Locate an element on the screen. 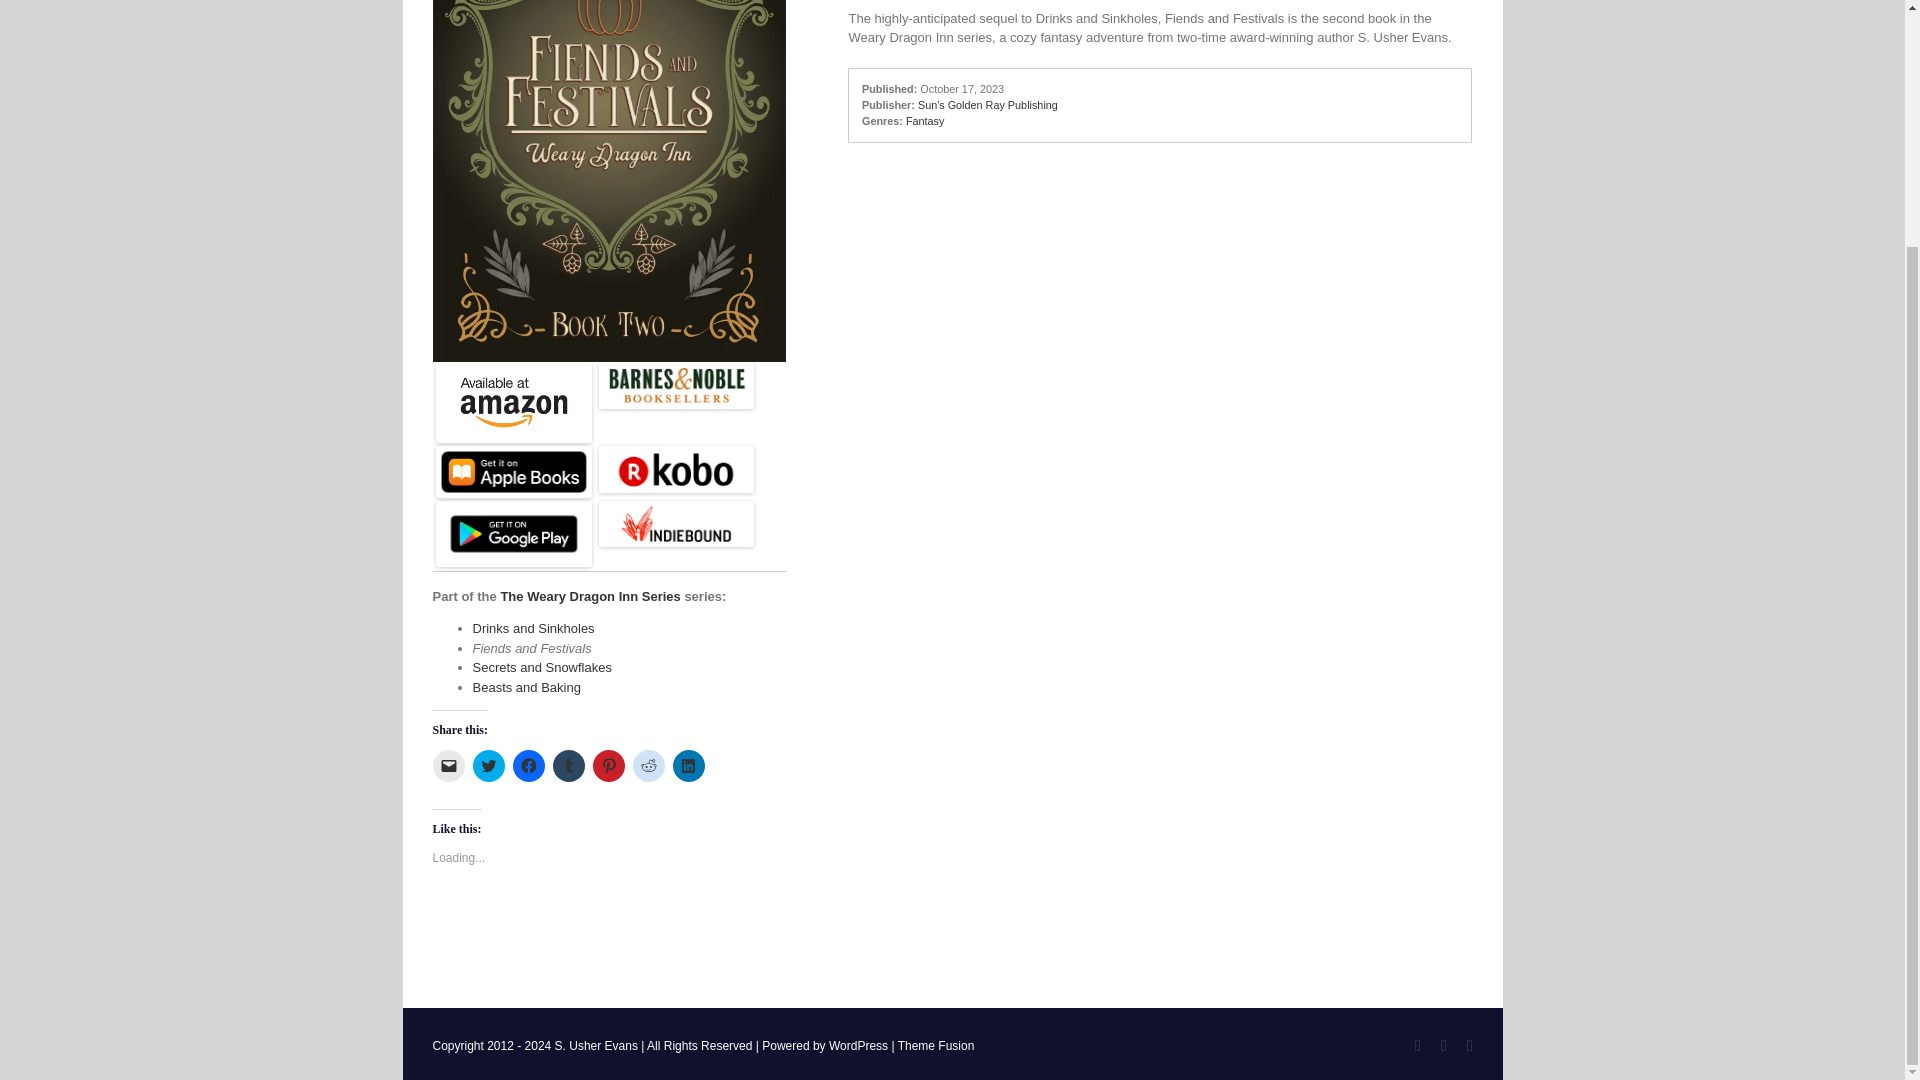 Image resolution: width=1920 pixels, height=1080 pixels. Click to share on Pinterest is located at coordinates (608, 765).